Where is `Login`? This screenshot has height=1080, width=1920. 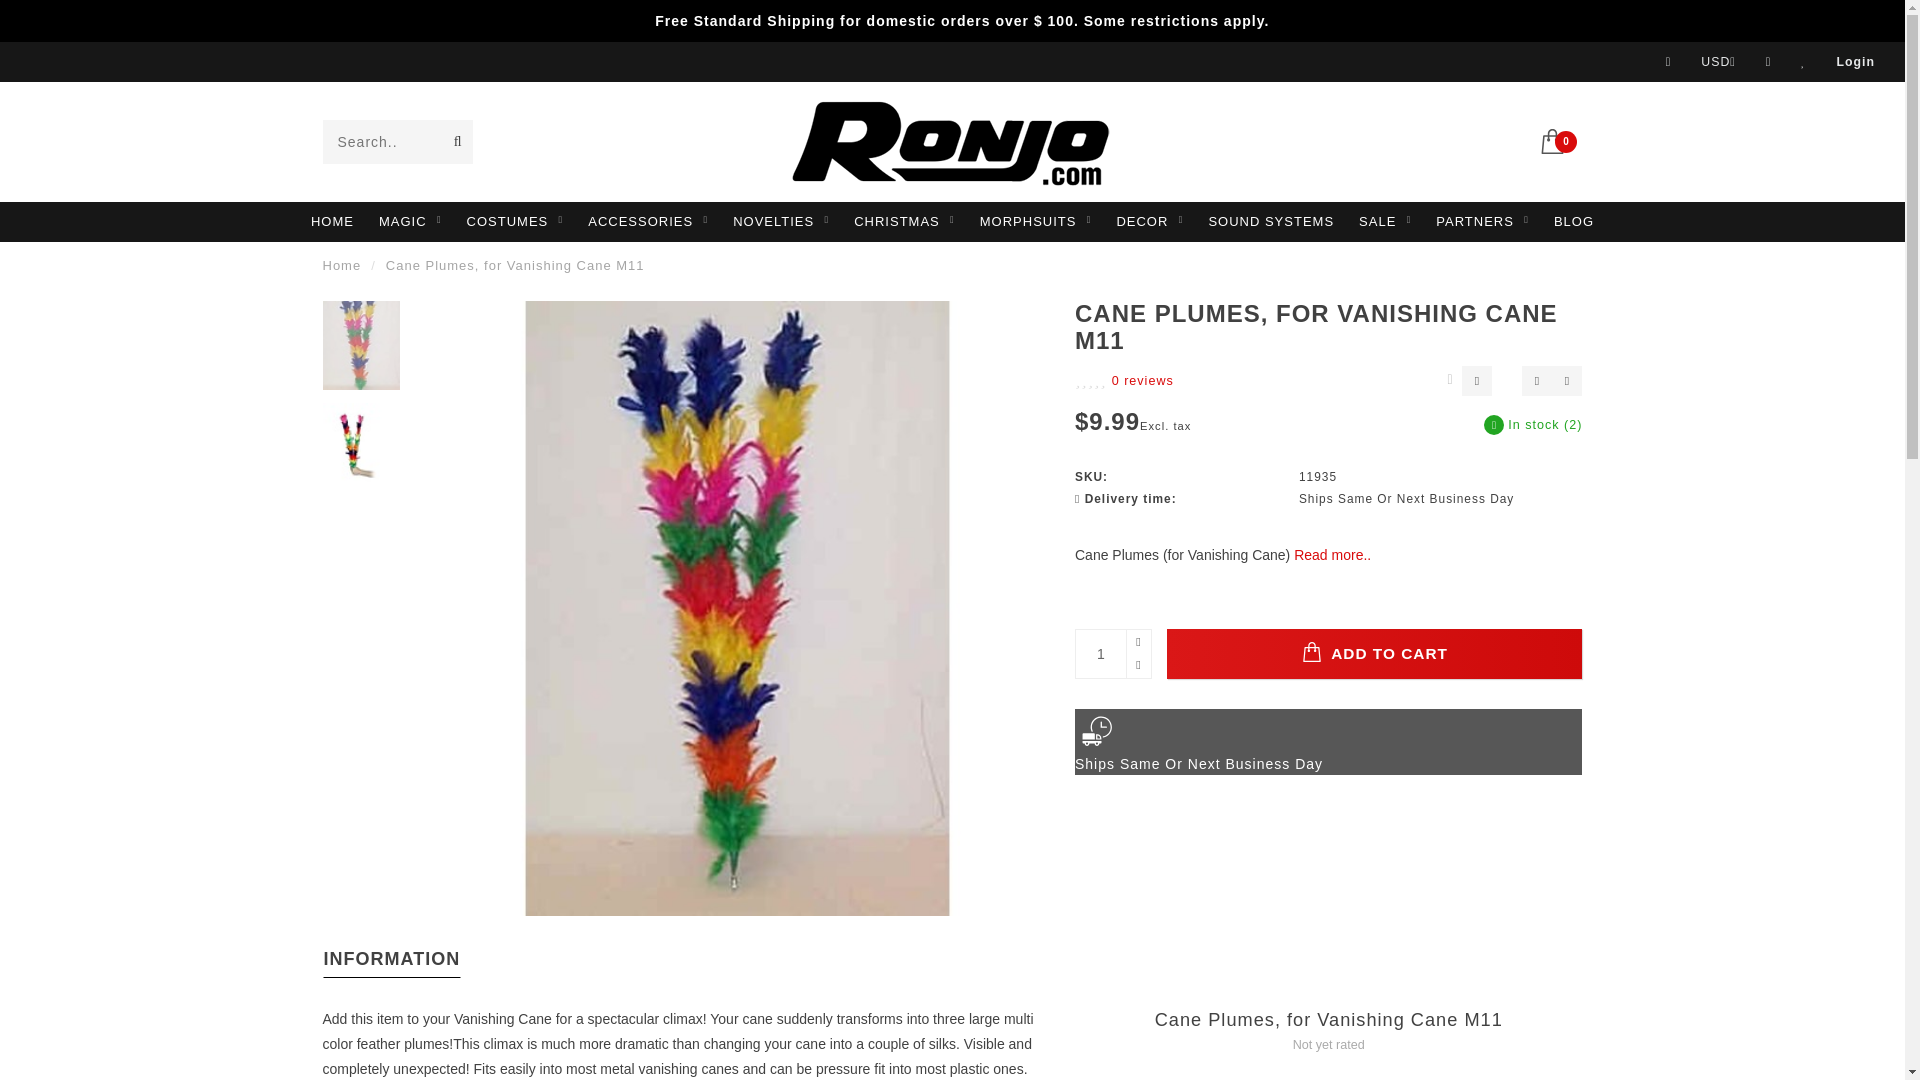 Login is located at coordinates (1855, 62).